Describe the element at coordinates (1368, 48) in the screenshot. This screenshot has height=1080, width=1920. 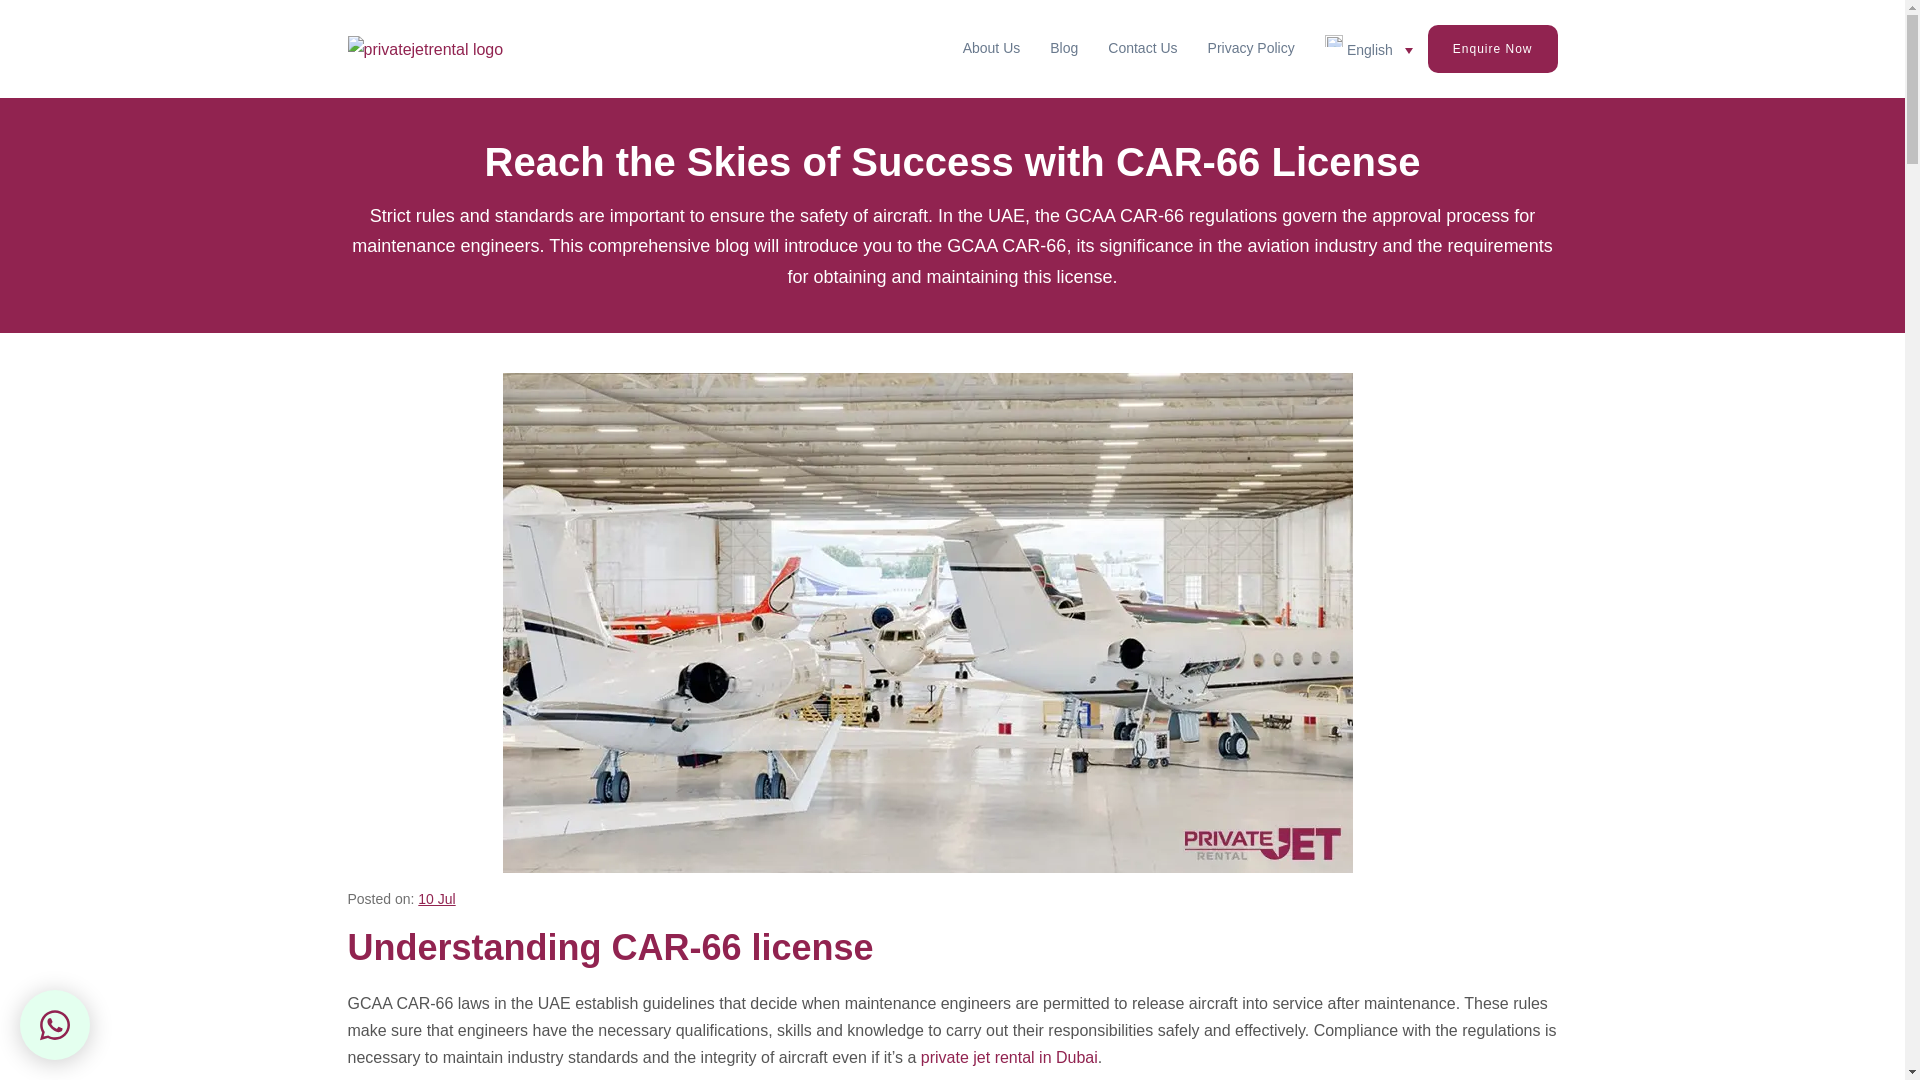
I see `English` at that location.